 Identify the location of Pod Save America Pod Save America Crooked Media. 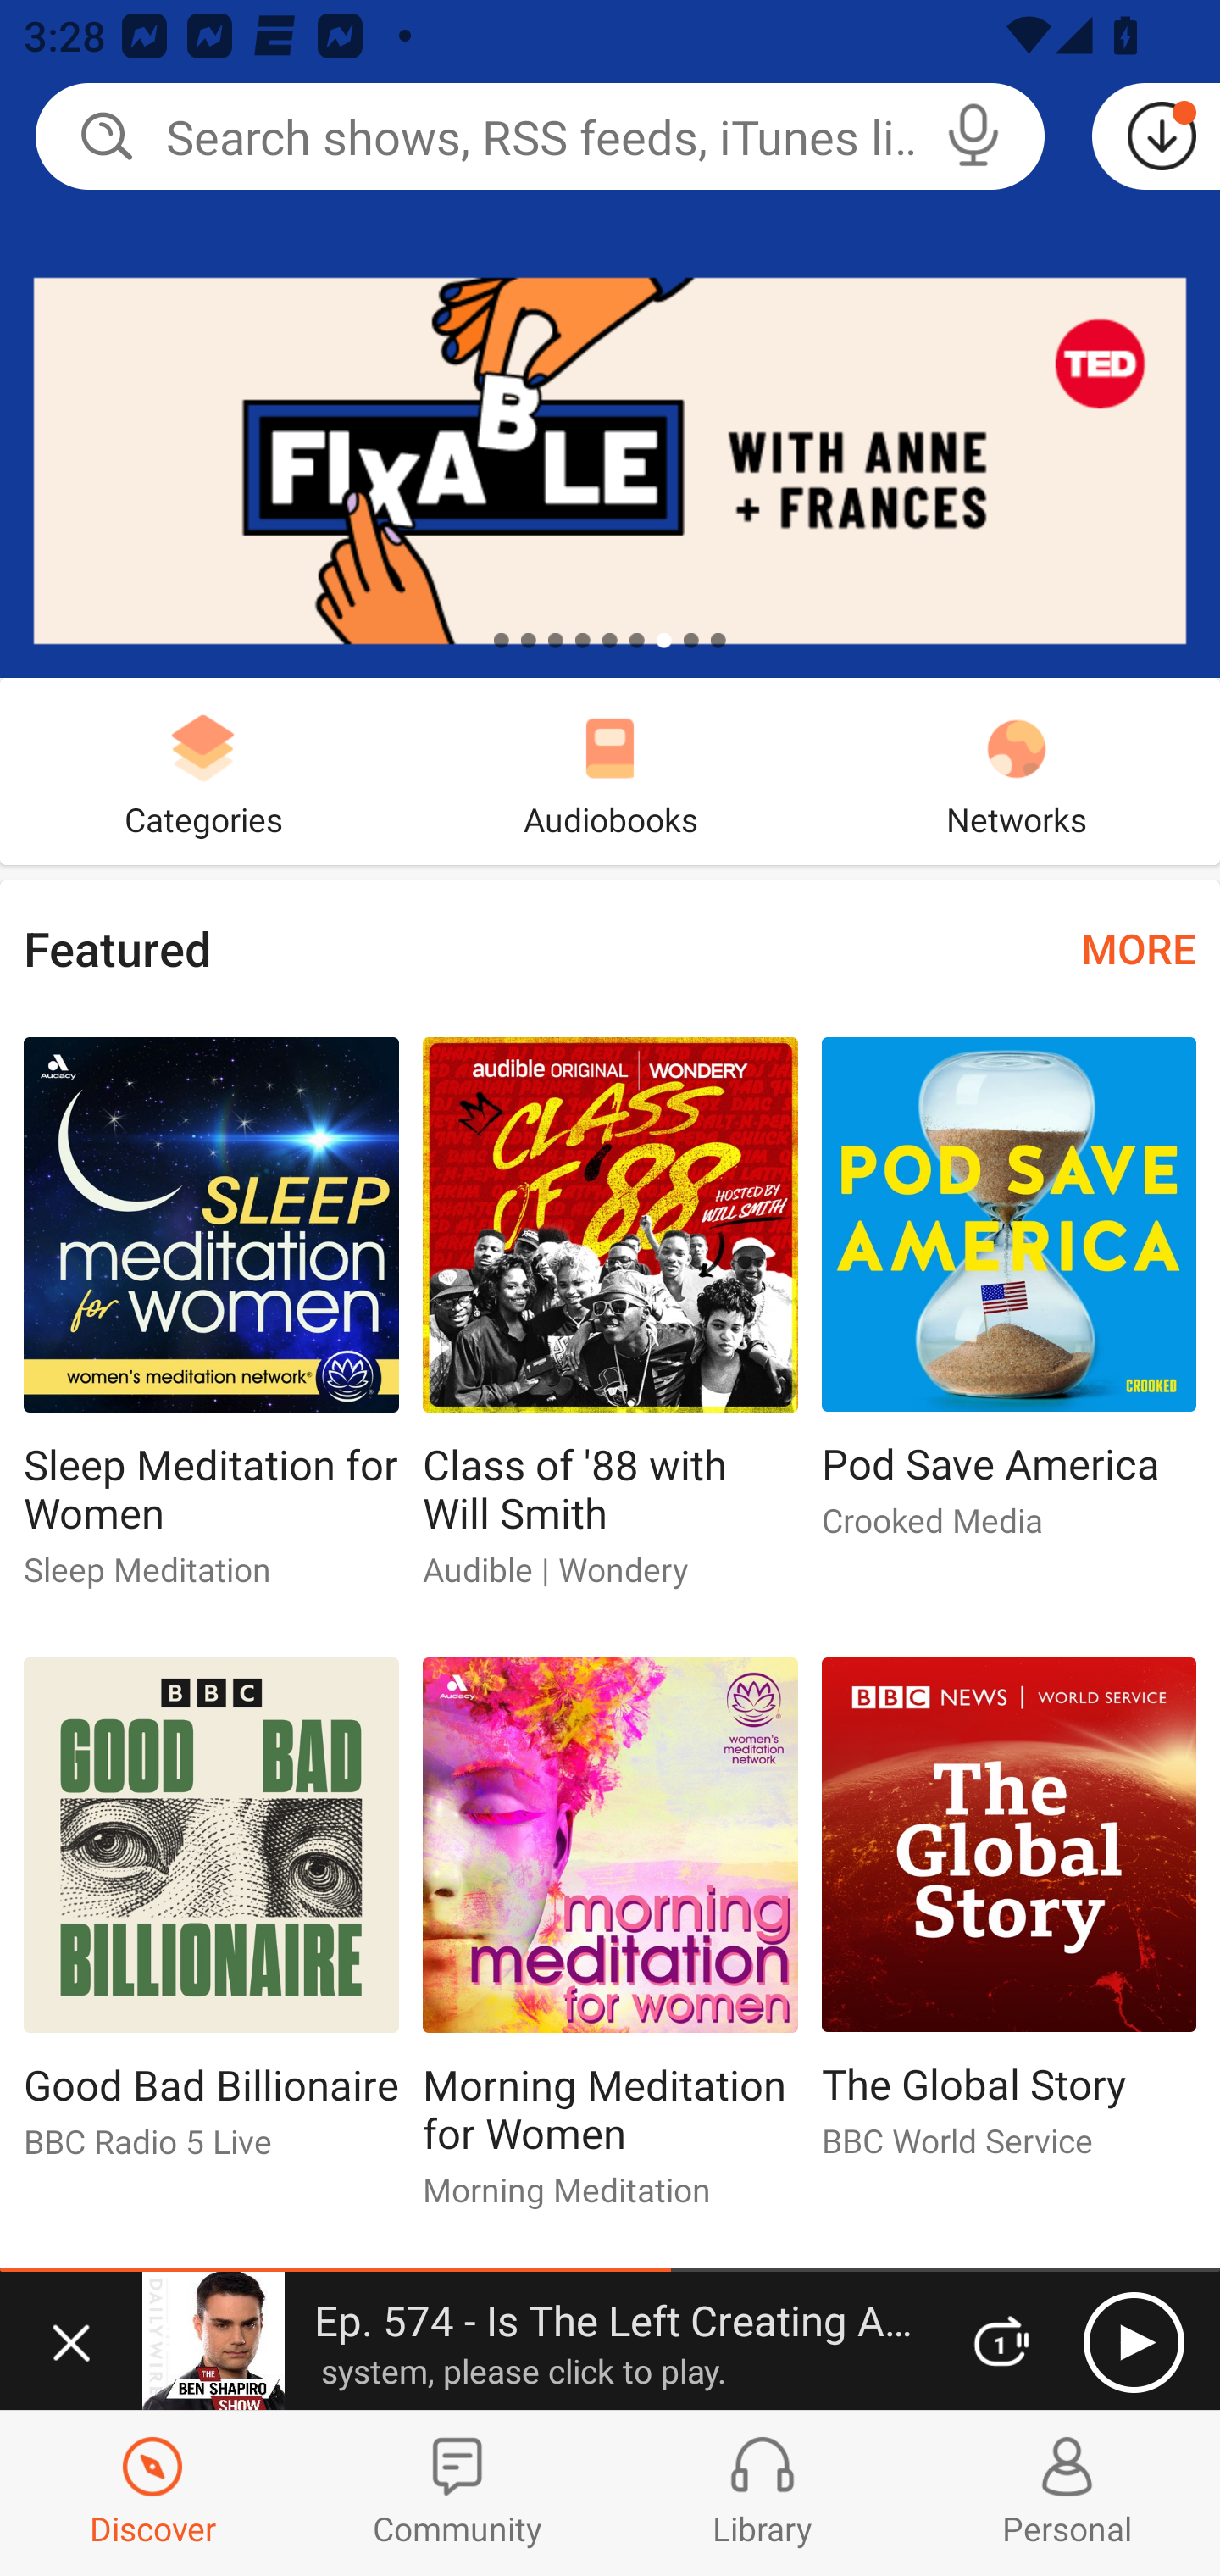
(1009, 1302).